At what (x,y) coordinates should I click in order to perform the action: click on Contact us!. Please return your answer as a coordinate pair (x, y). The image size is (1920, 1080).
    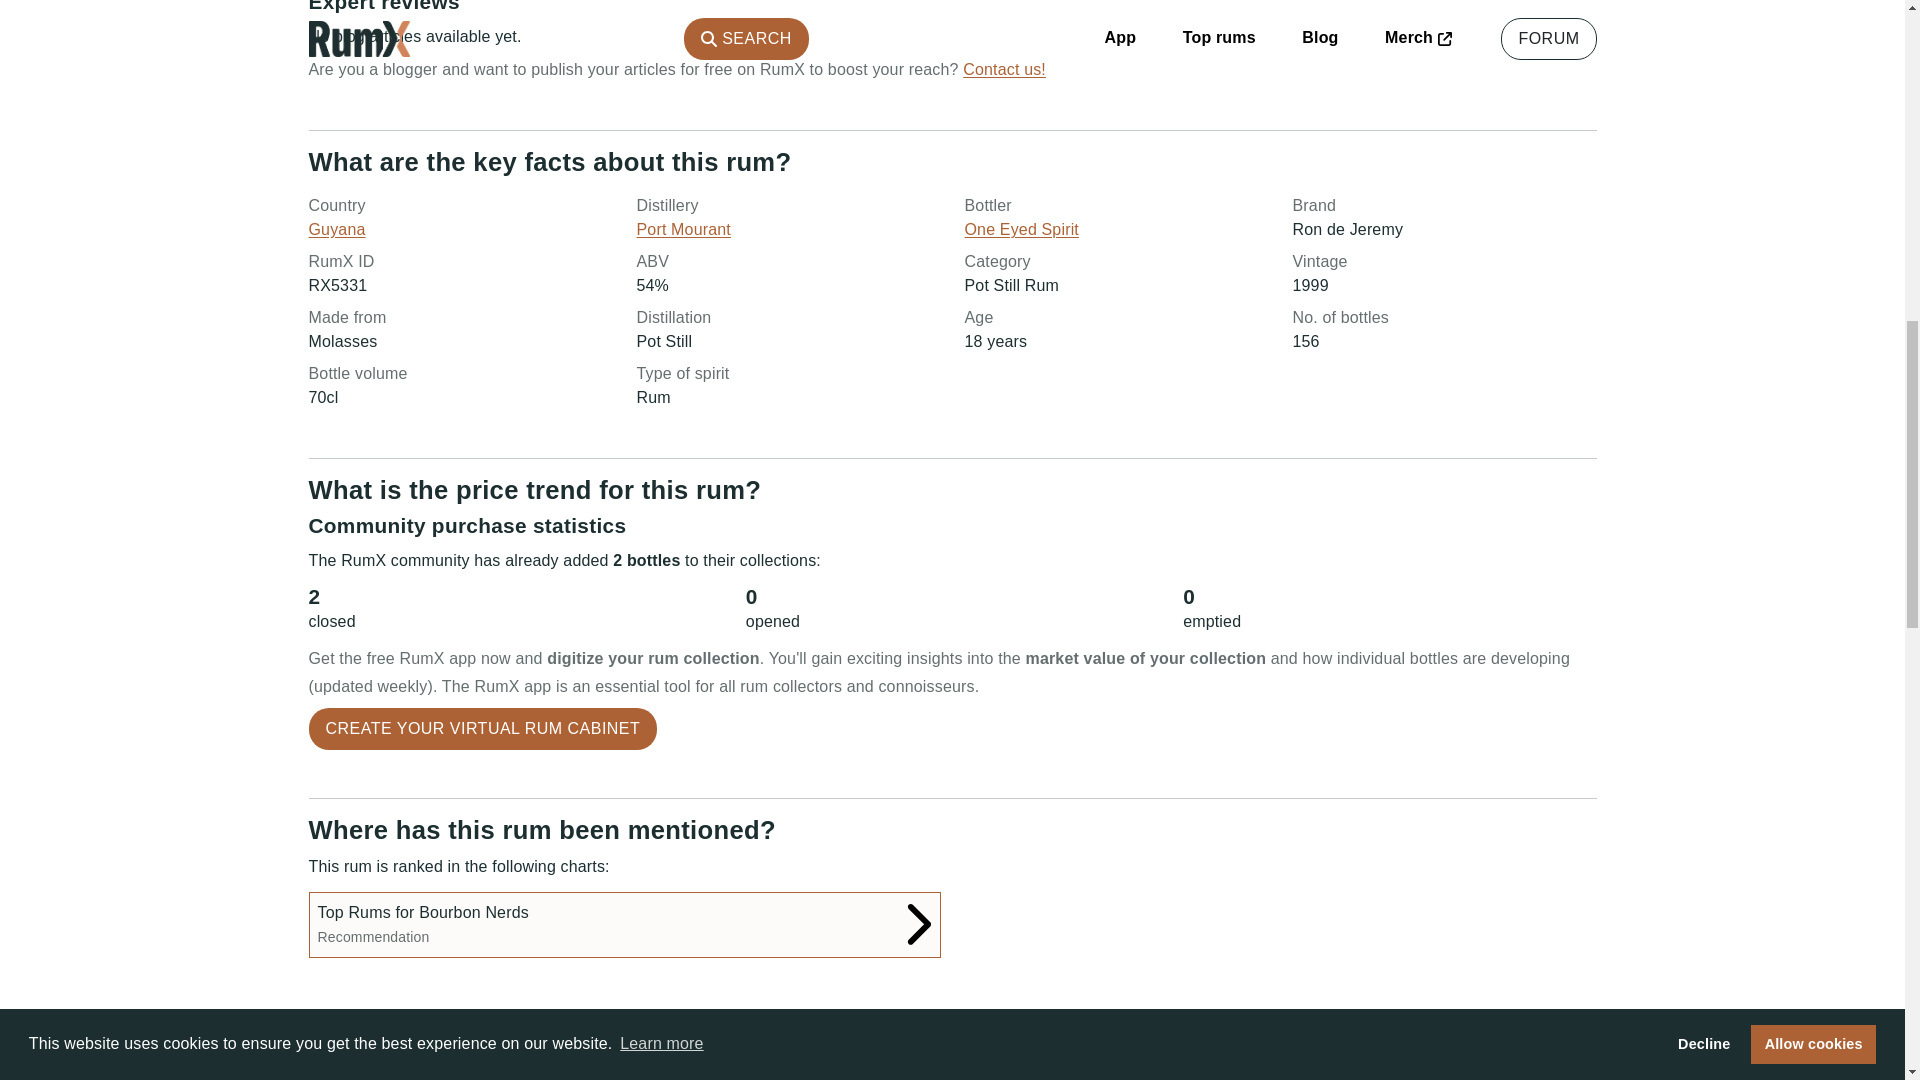
    Looking at the image, I should click on (1004, 68).